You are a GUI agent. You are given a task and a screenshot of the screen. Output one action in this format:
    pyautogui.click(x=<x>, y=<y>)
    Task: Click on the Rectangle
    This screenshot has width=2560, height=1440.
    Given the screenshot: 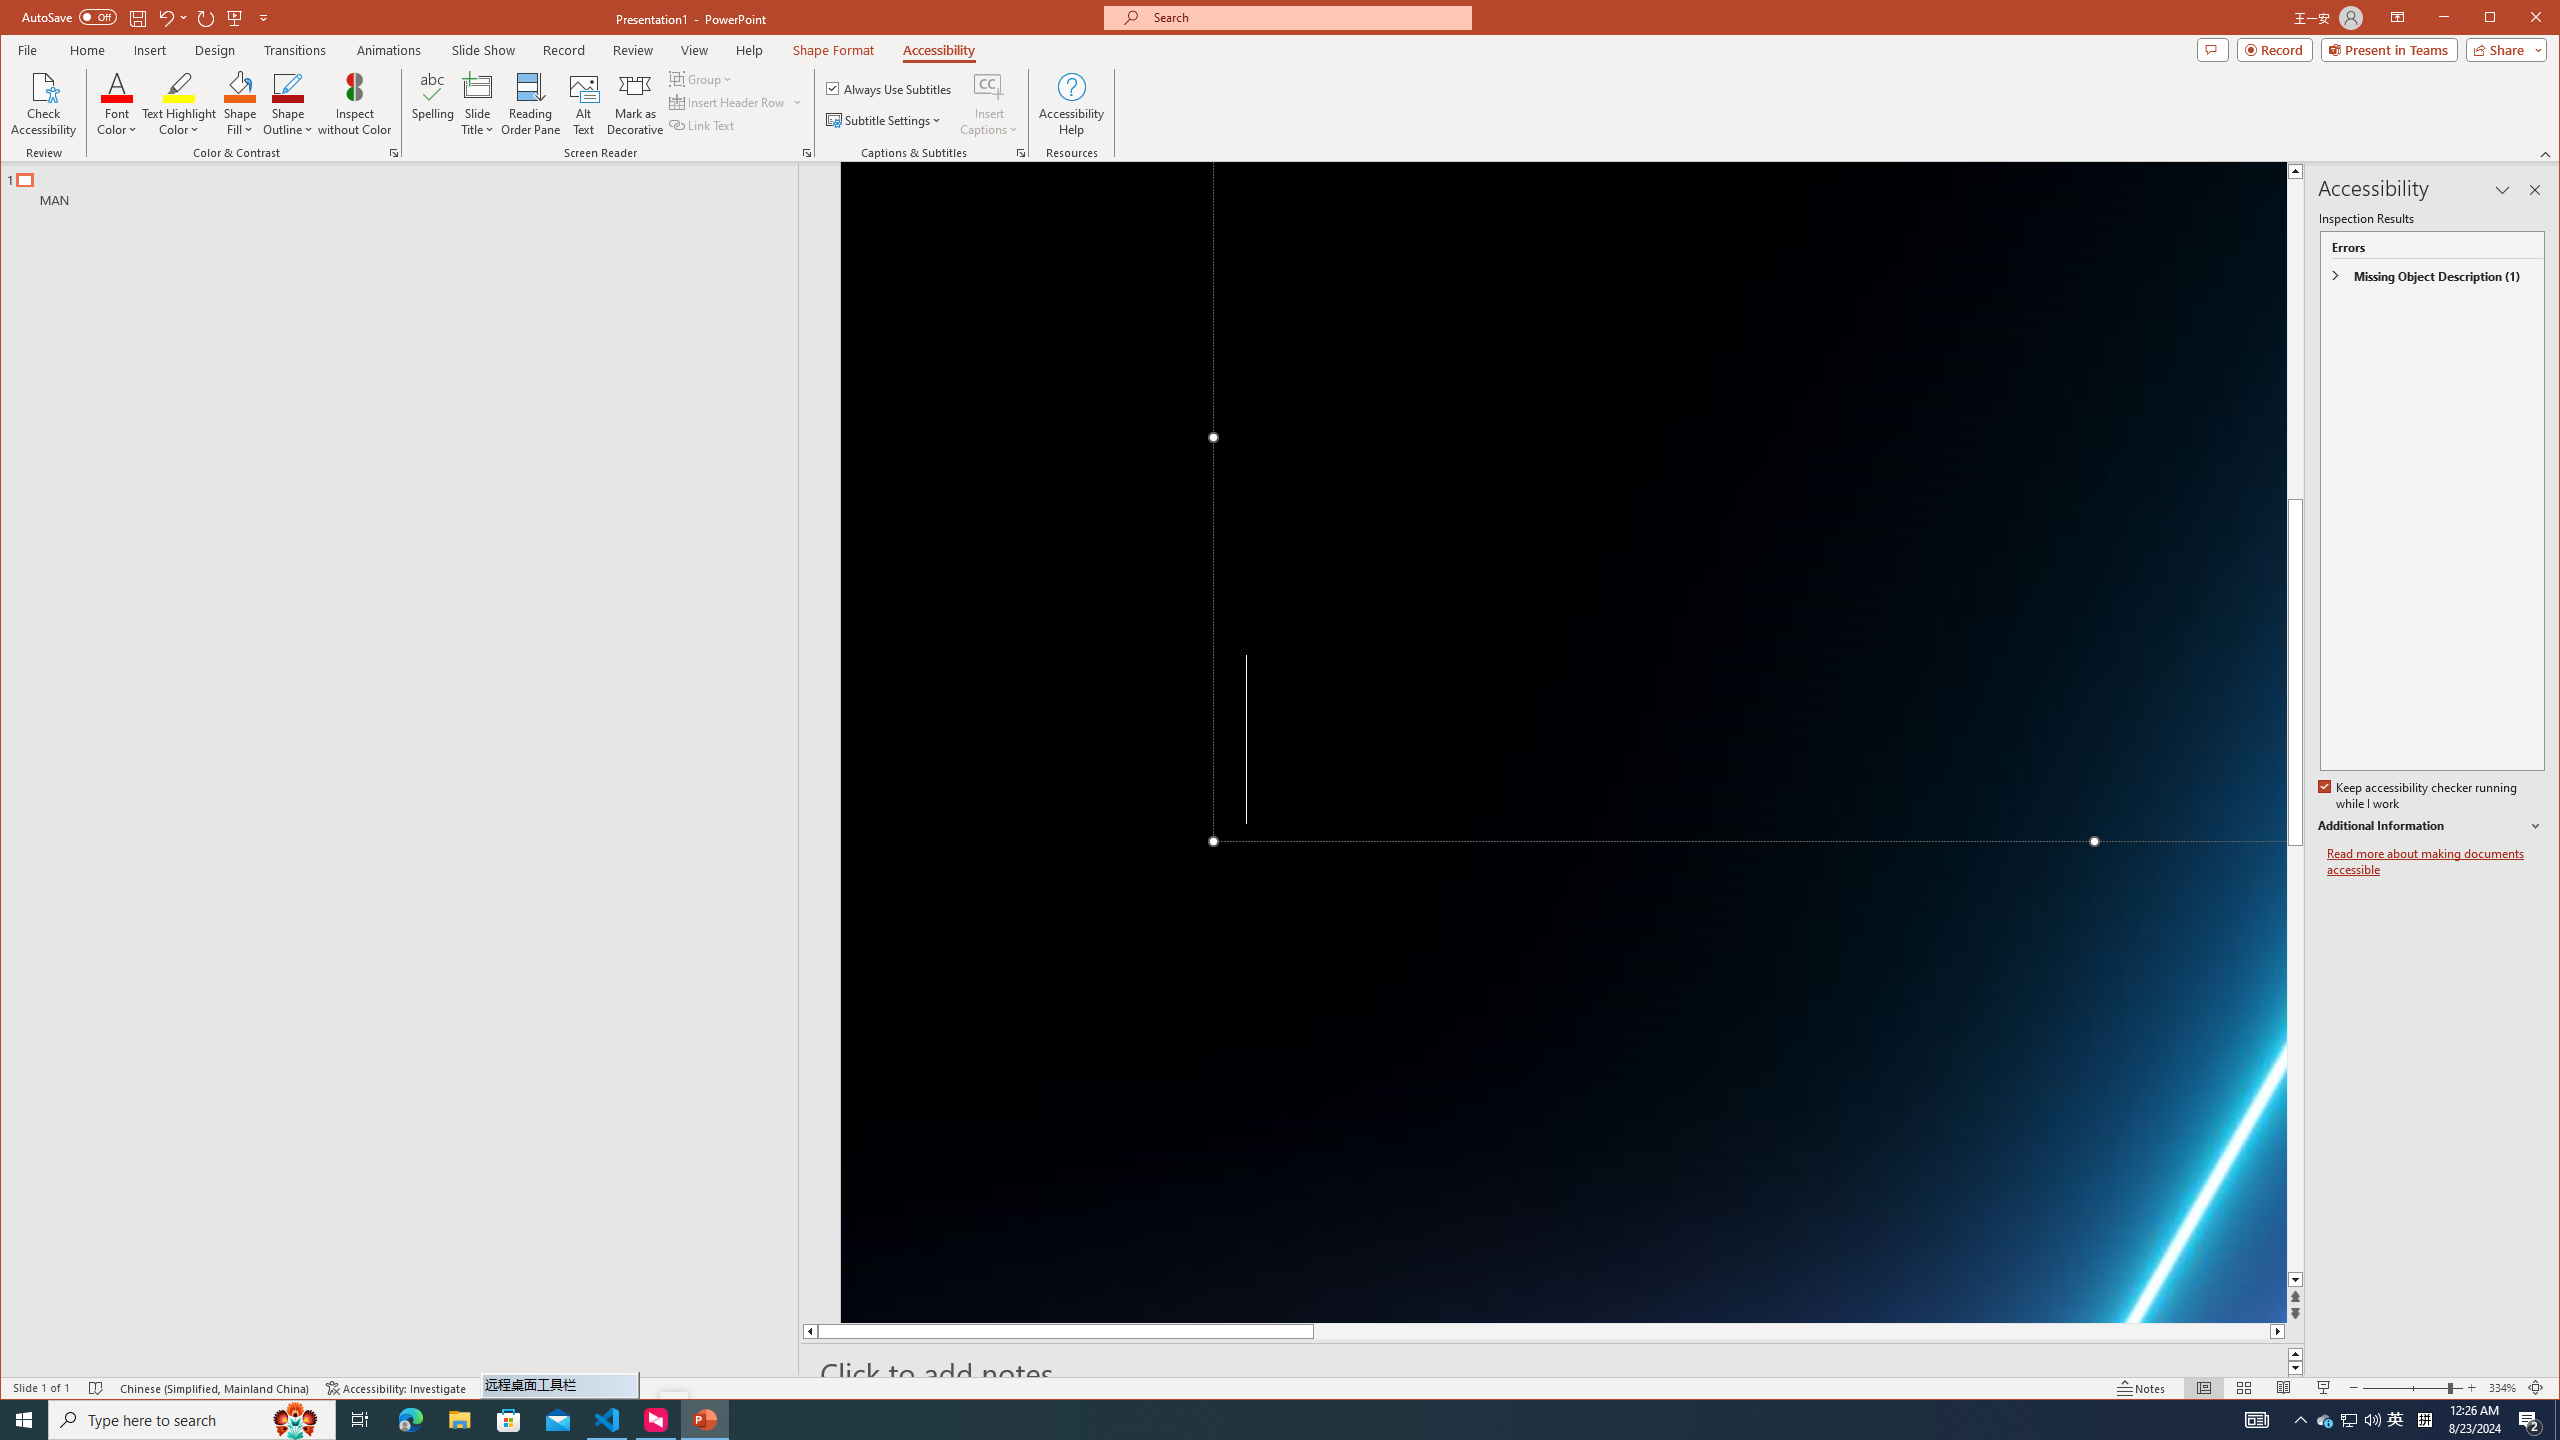 What is the action you would take?
    pyautogui.click(x=389, y=768)
    